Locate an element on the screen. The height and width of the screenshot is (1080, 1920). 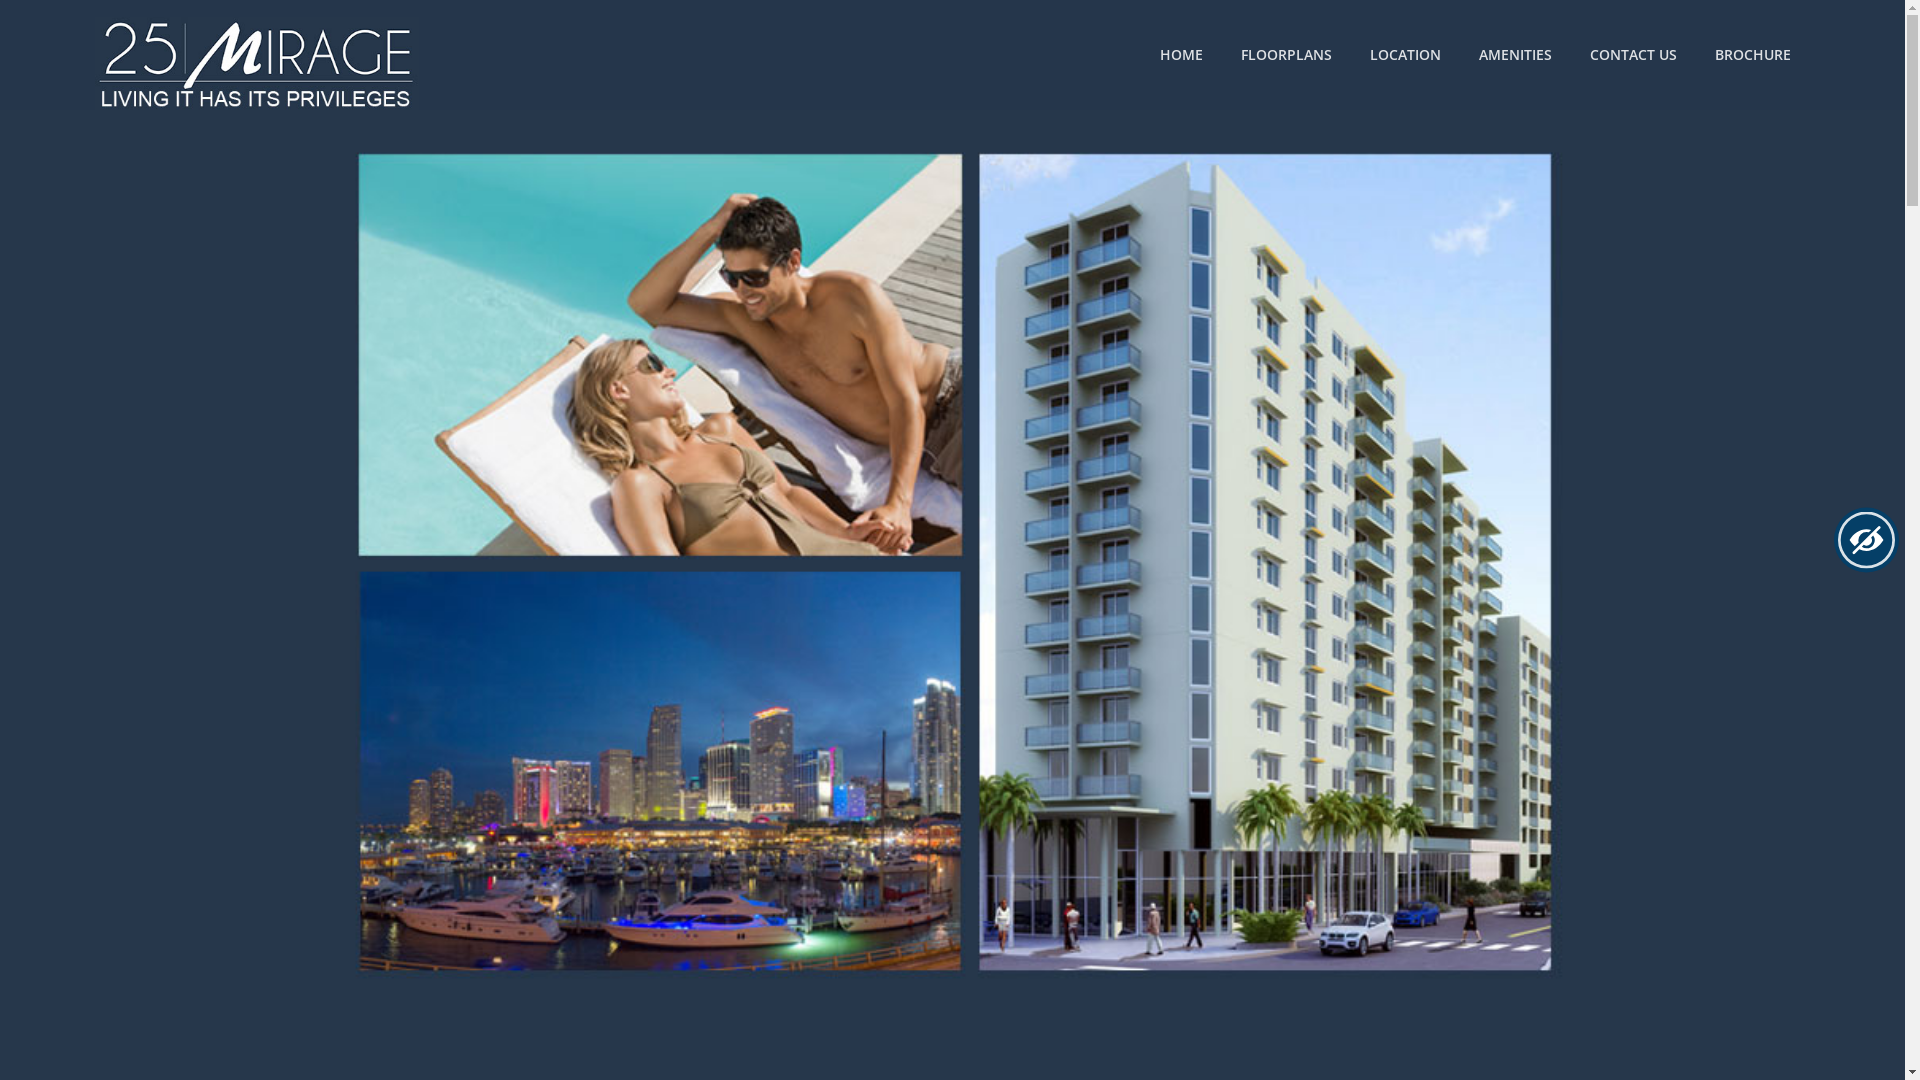
AMENITIES is located at coordinates (1516, 55).